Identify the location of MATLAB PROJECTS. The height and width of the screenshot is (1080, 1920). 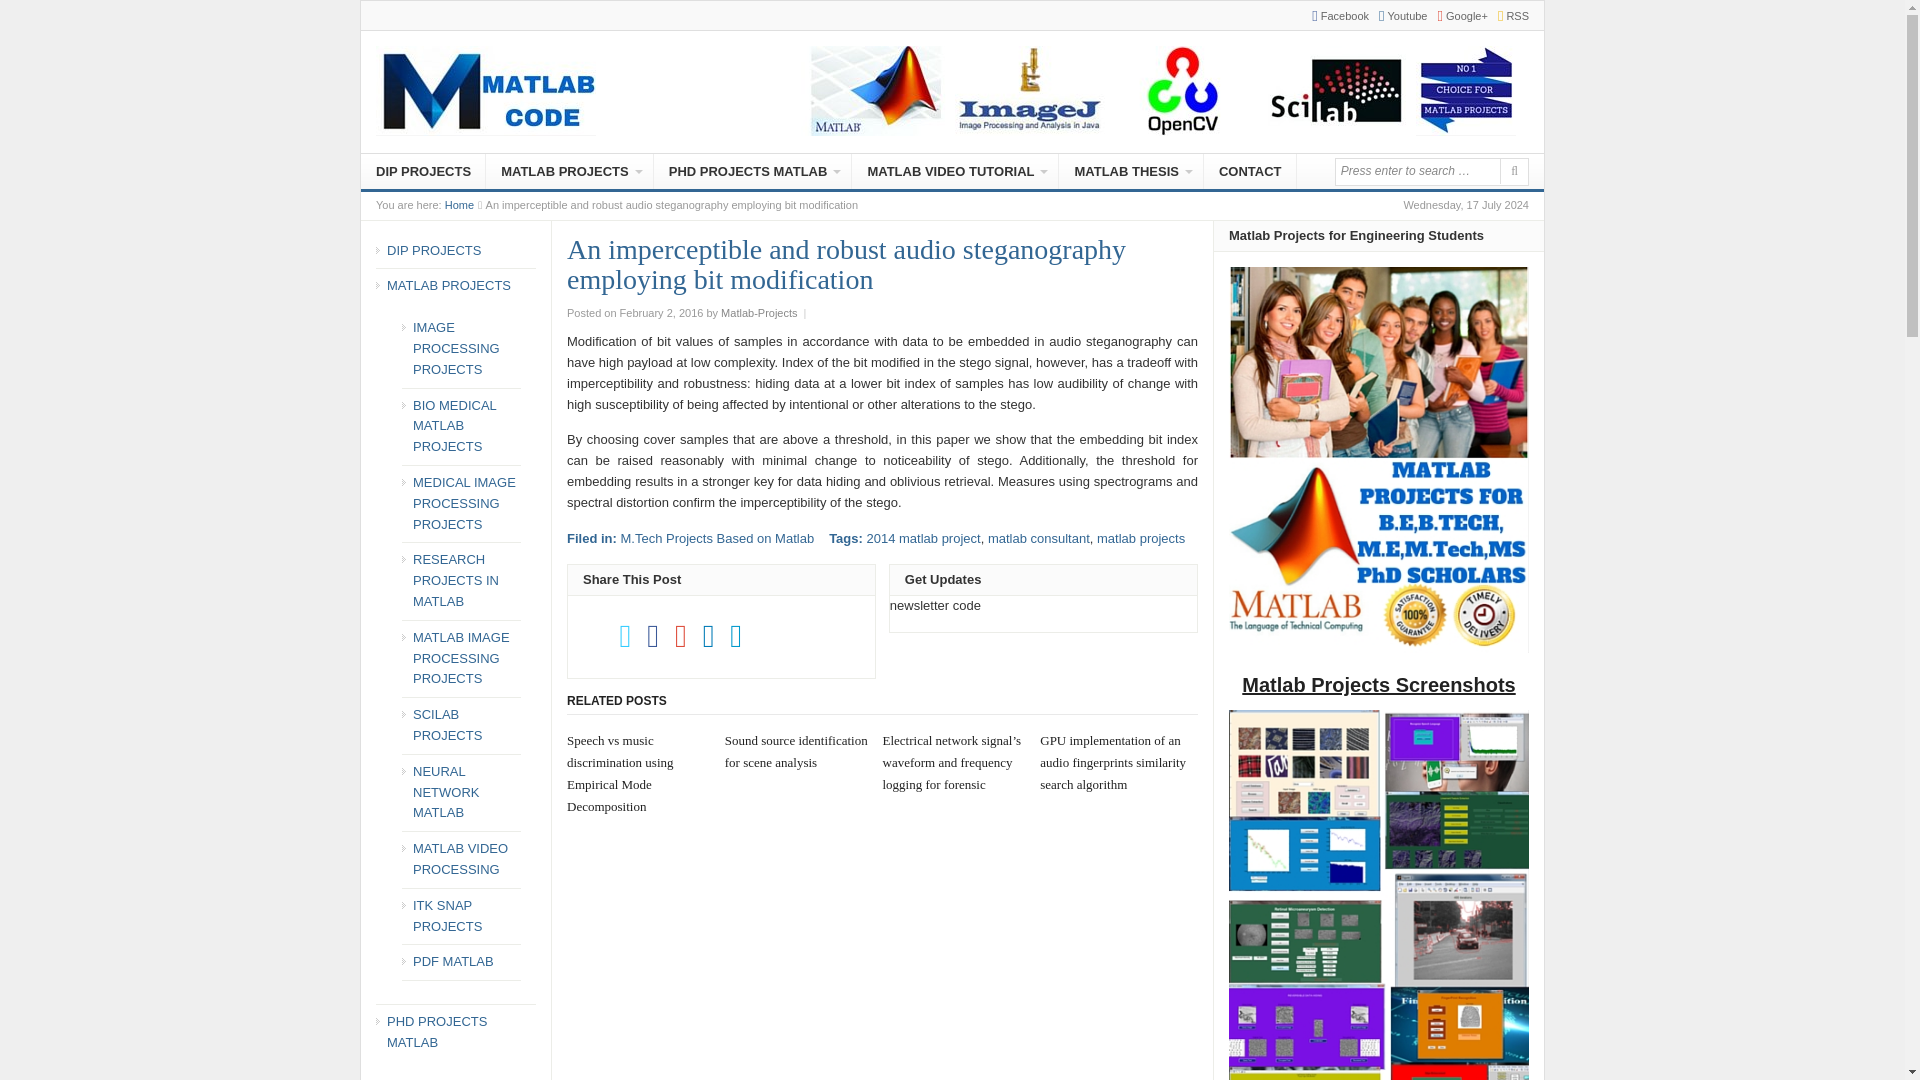
(460, 204).